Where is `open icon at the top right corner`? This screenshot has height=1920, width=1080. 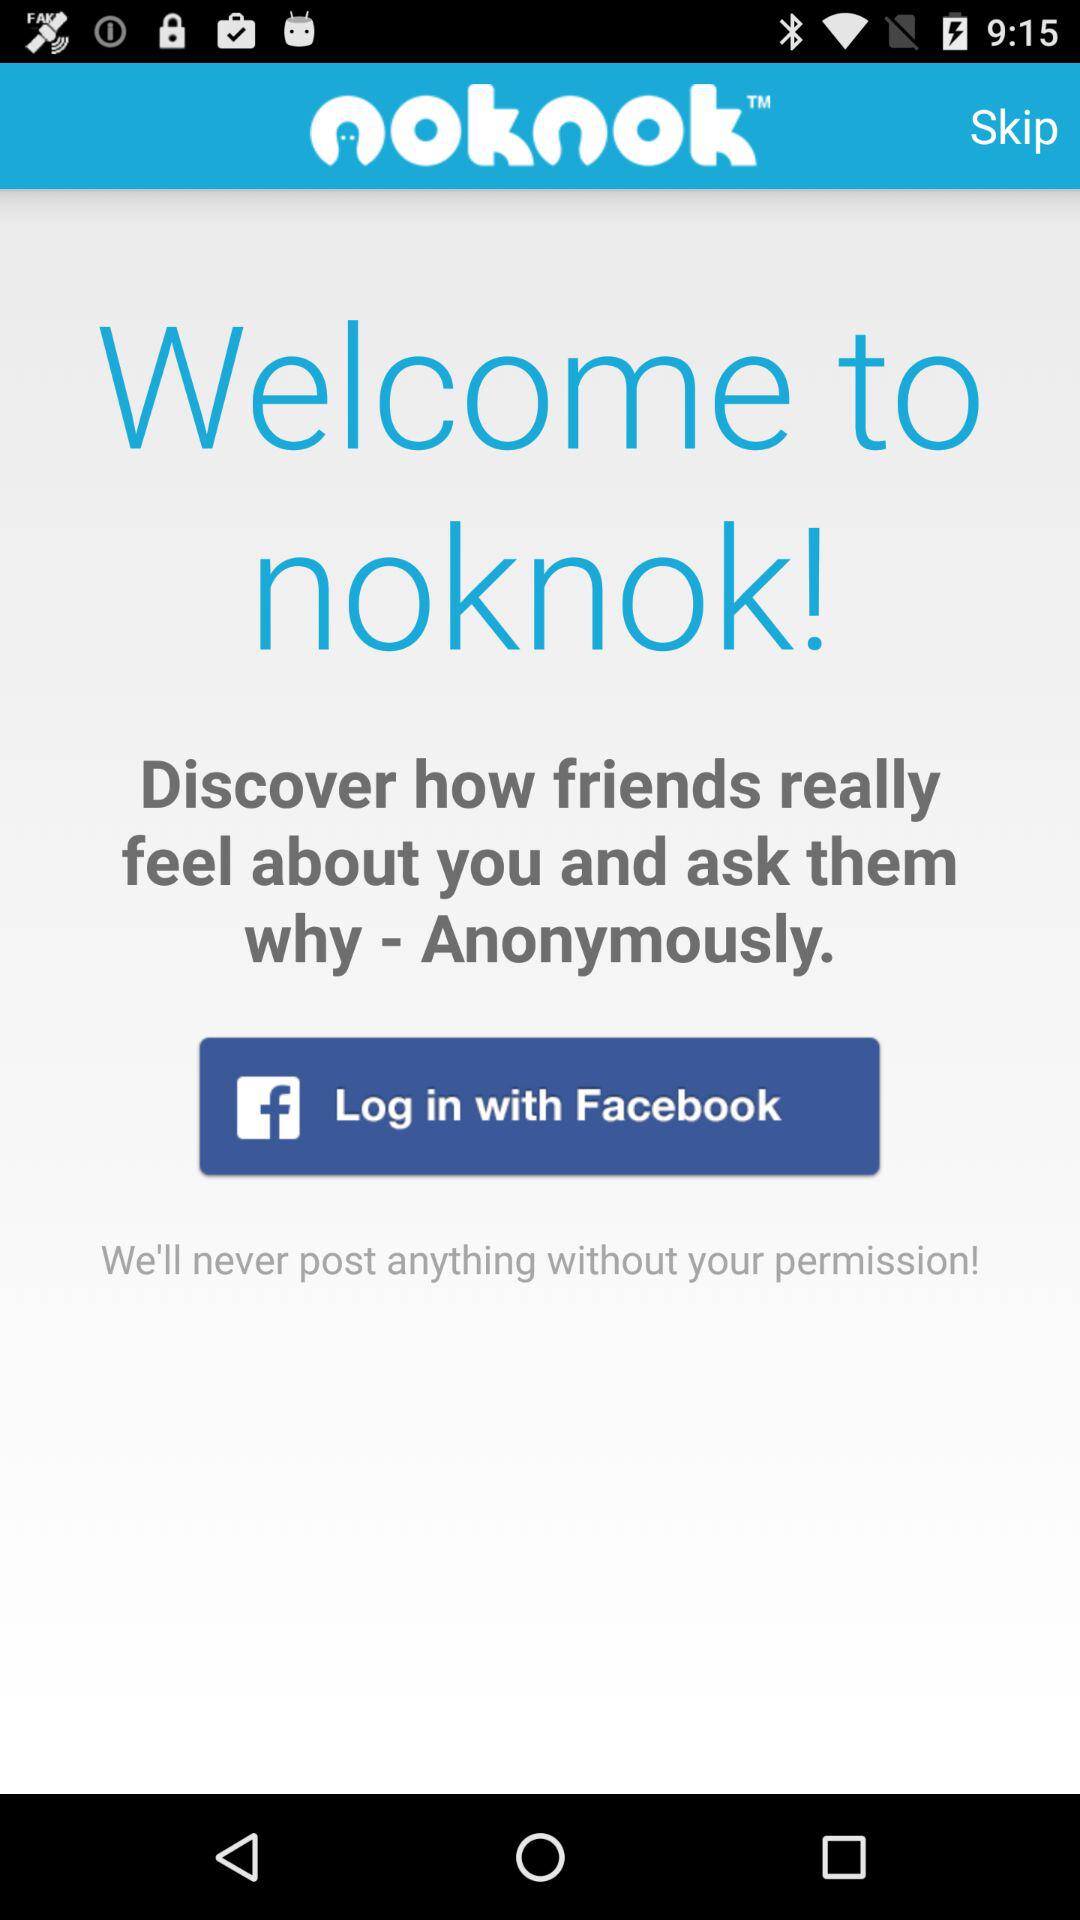
open icon at the top right corner is located at coordinates (1014, 126).